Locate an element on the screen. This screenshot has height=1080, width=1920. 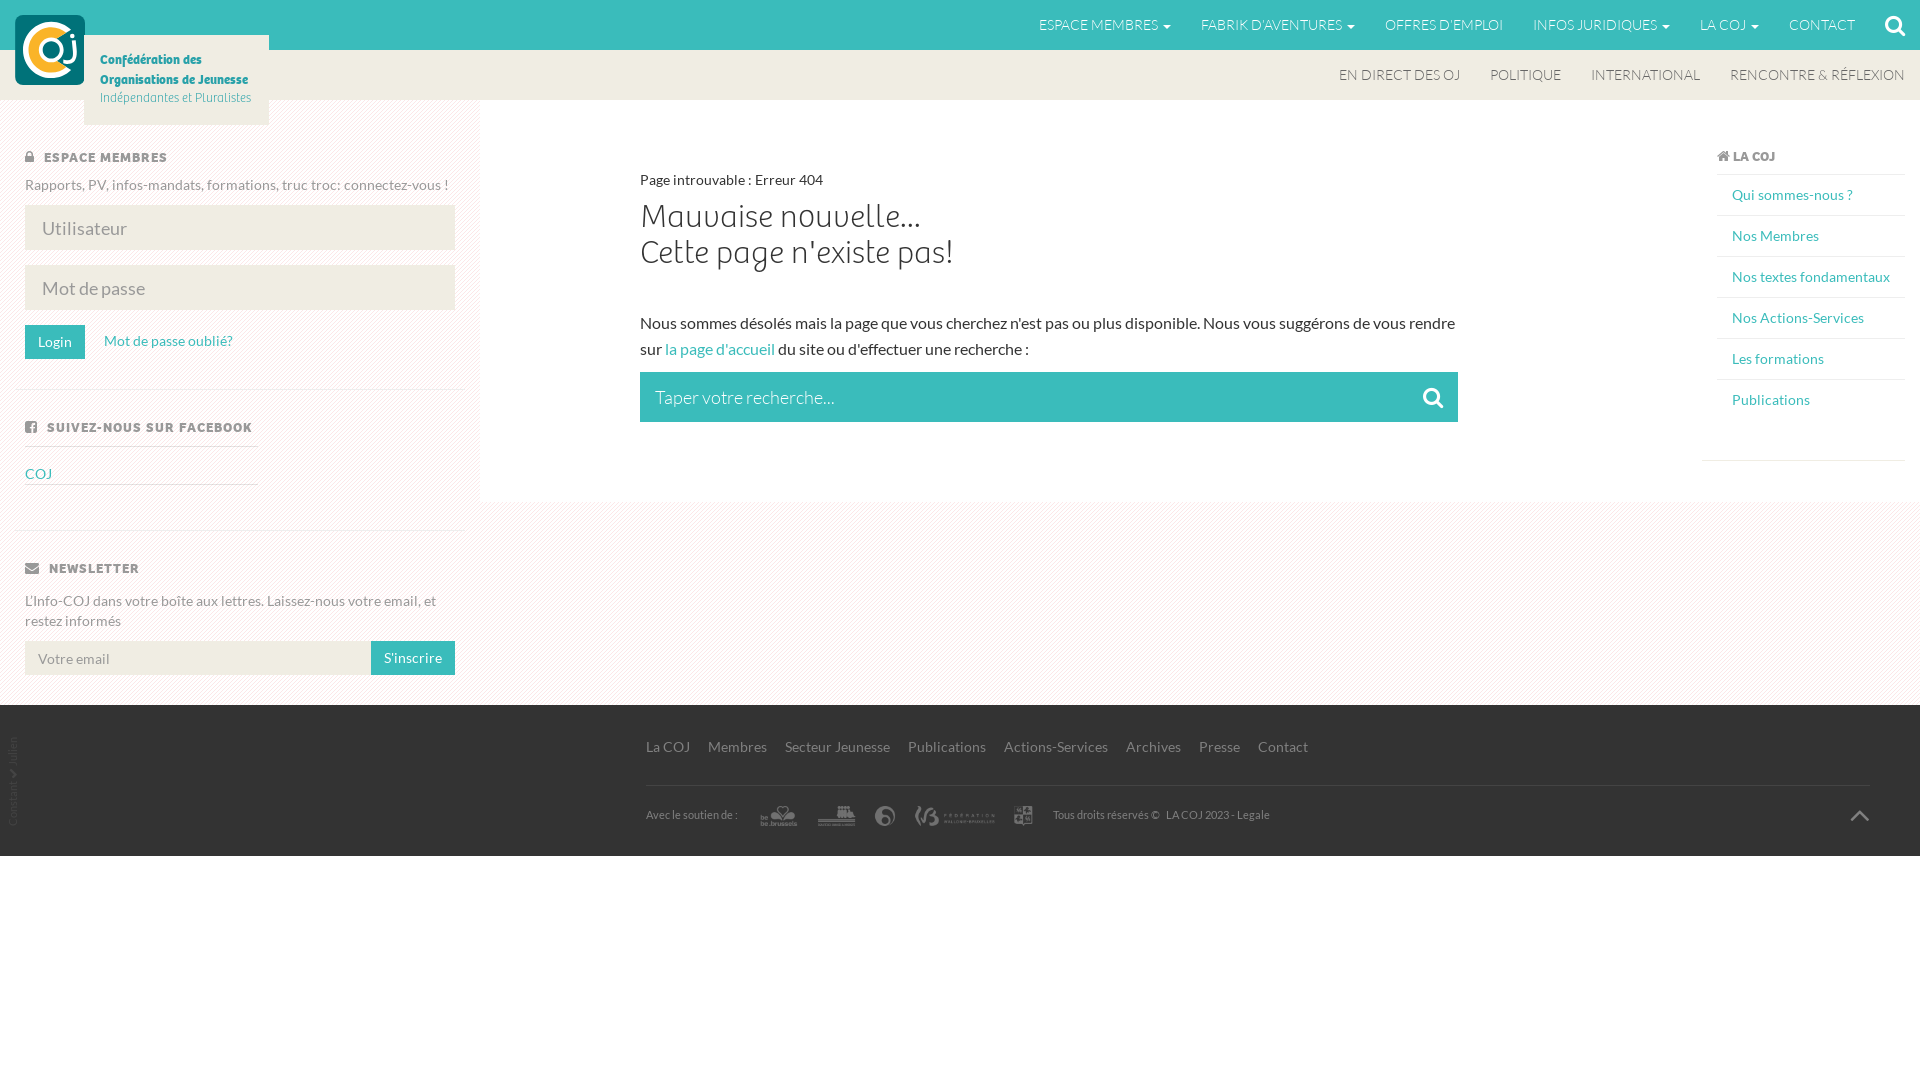
CONTACT is located at coordinates (1822, 25).